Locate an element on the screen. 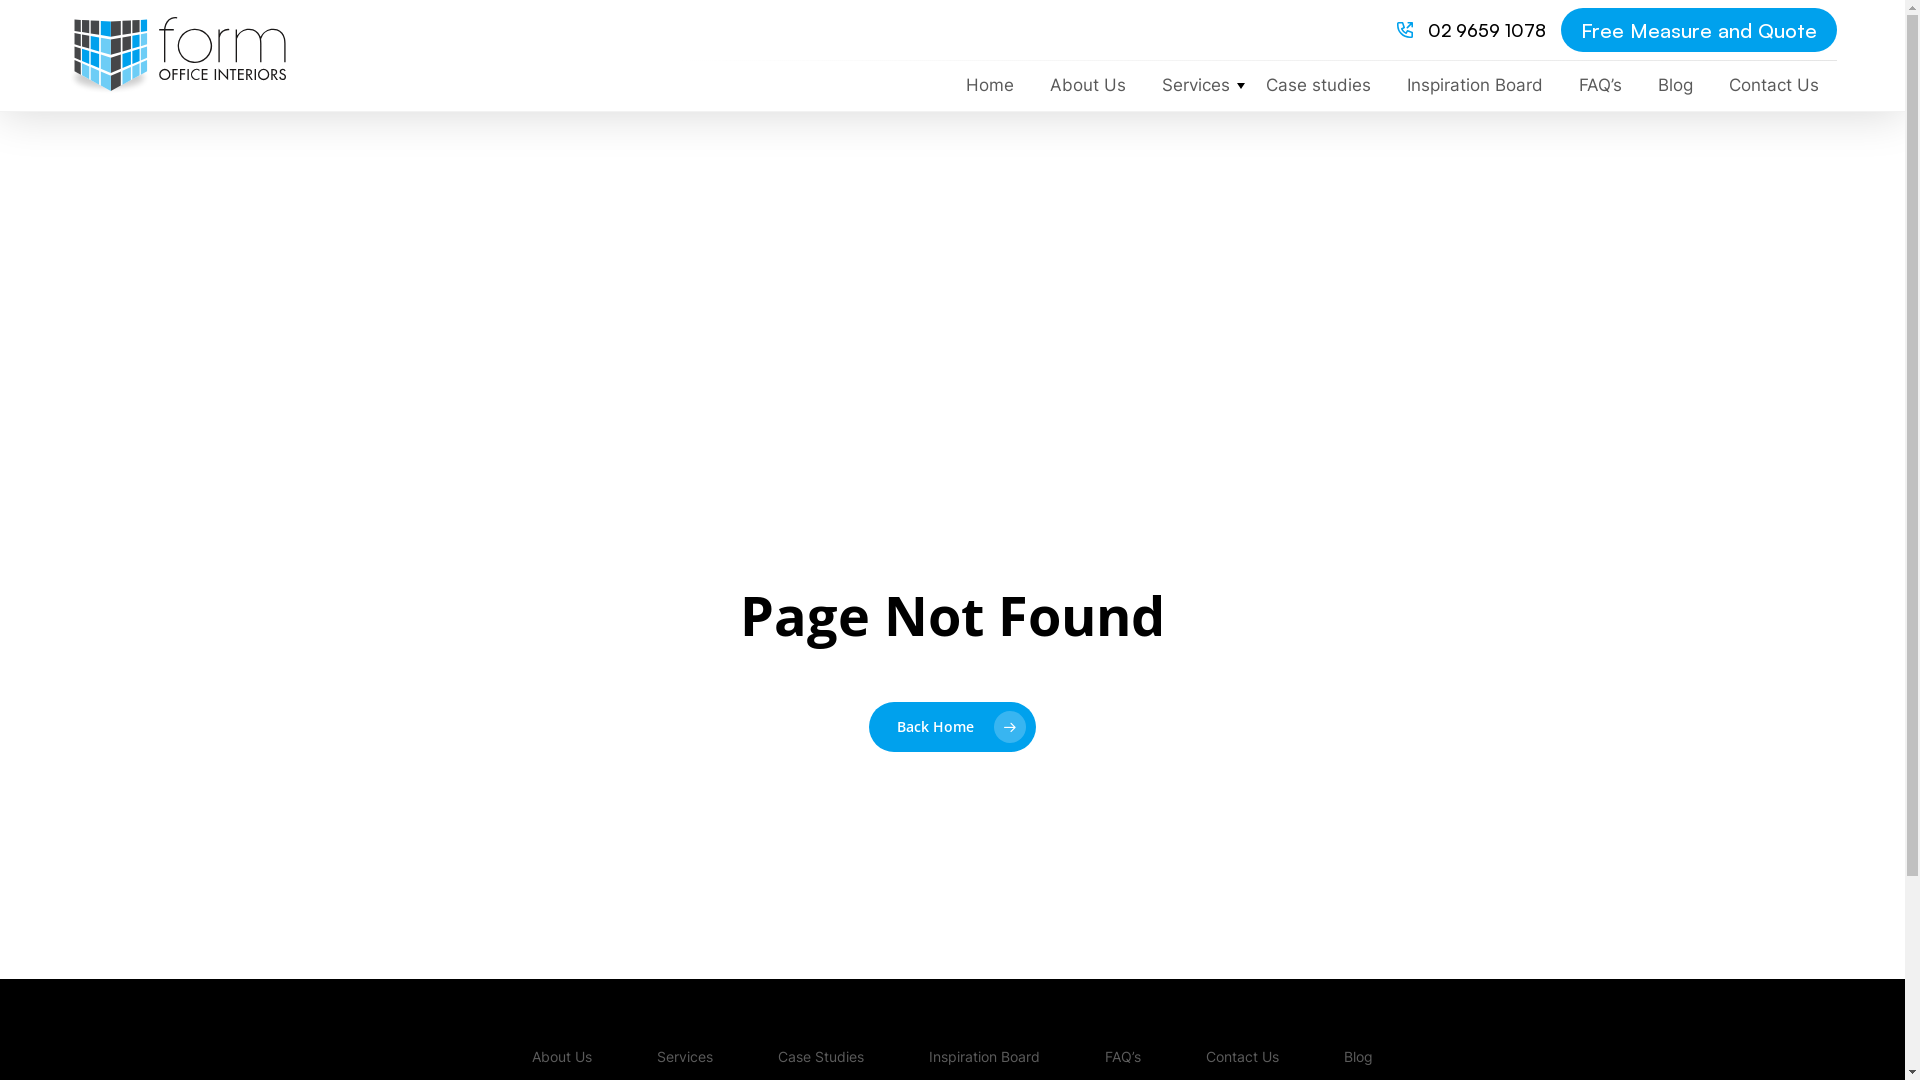  Contact Us is located at coordinates (1242, 1057).